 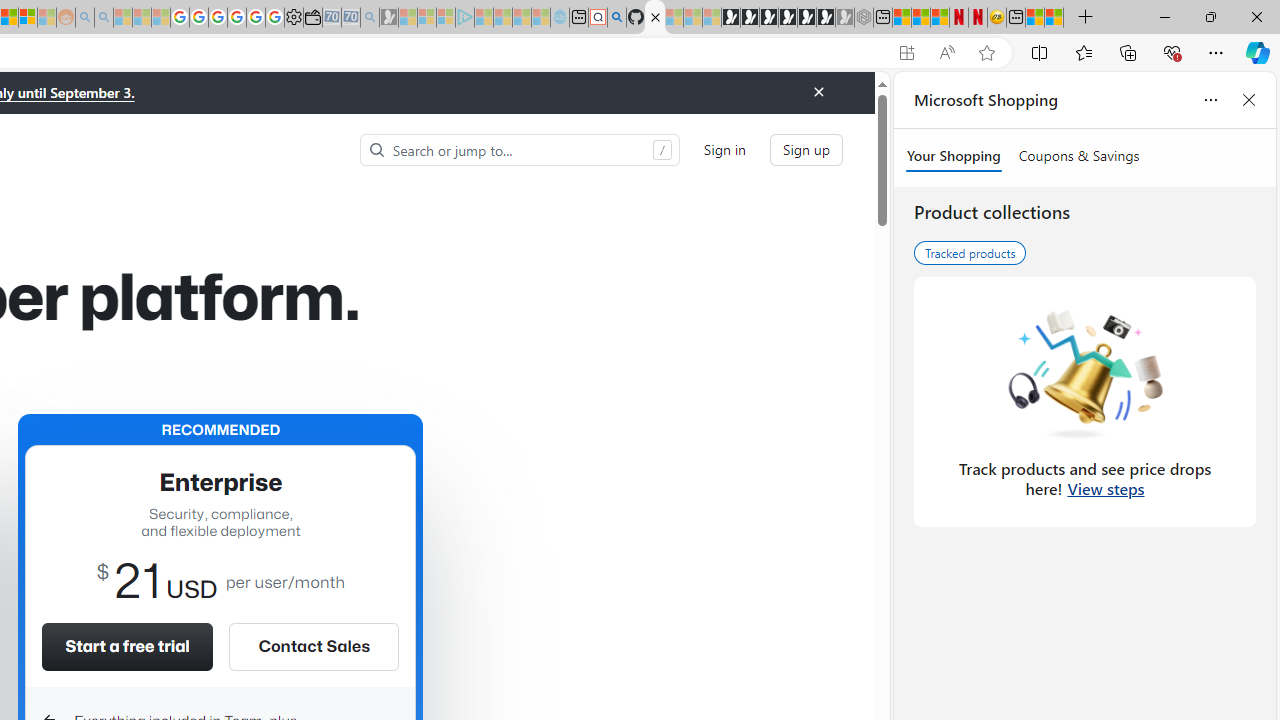 I want to click on Wallet, so click(x=312, y=18).